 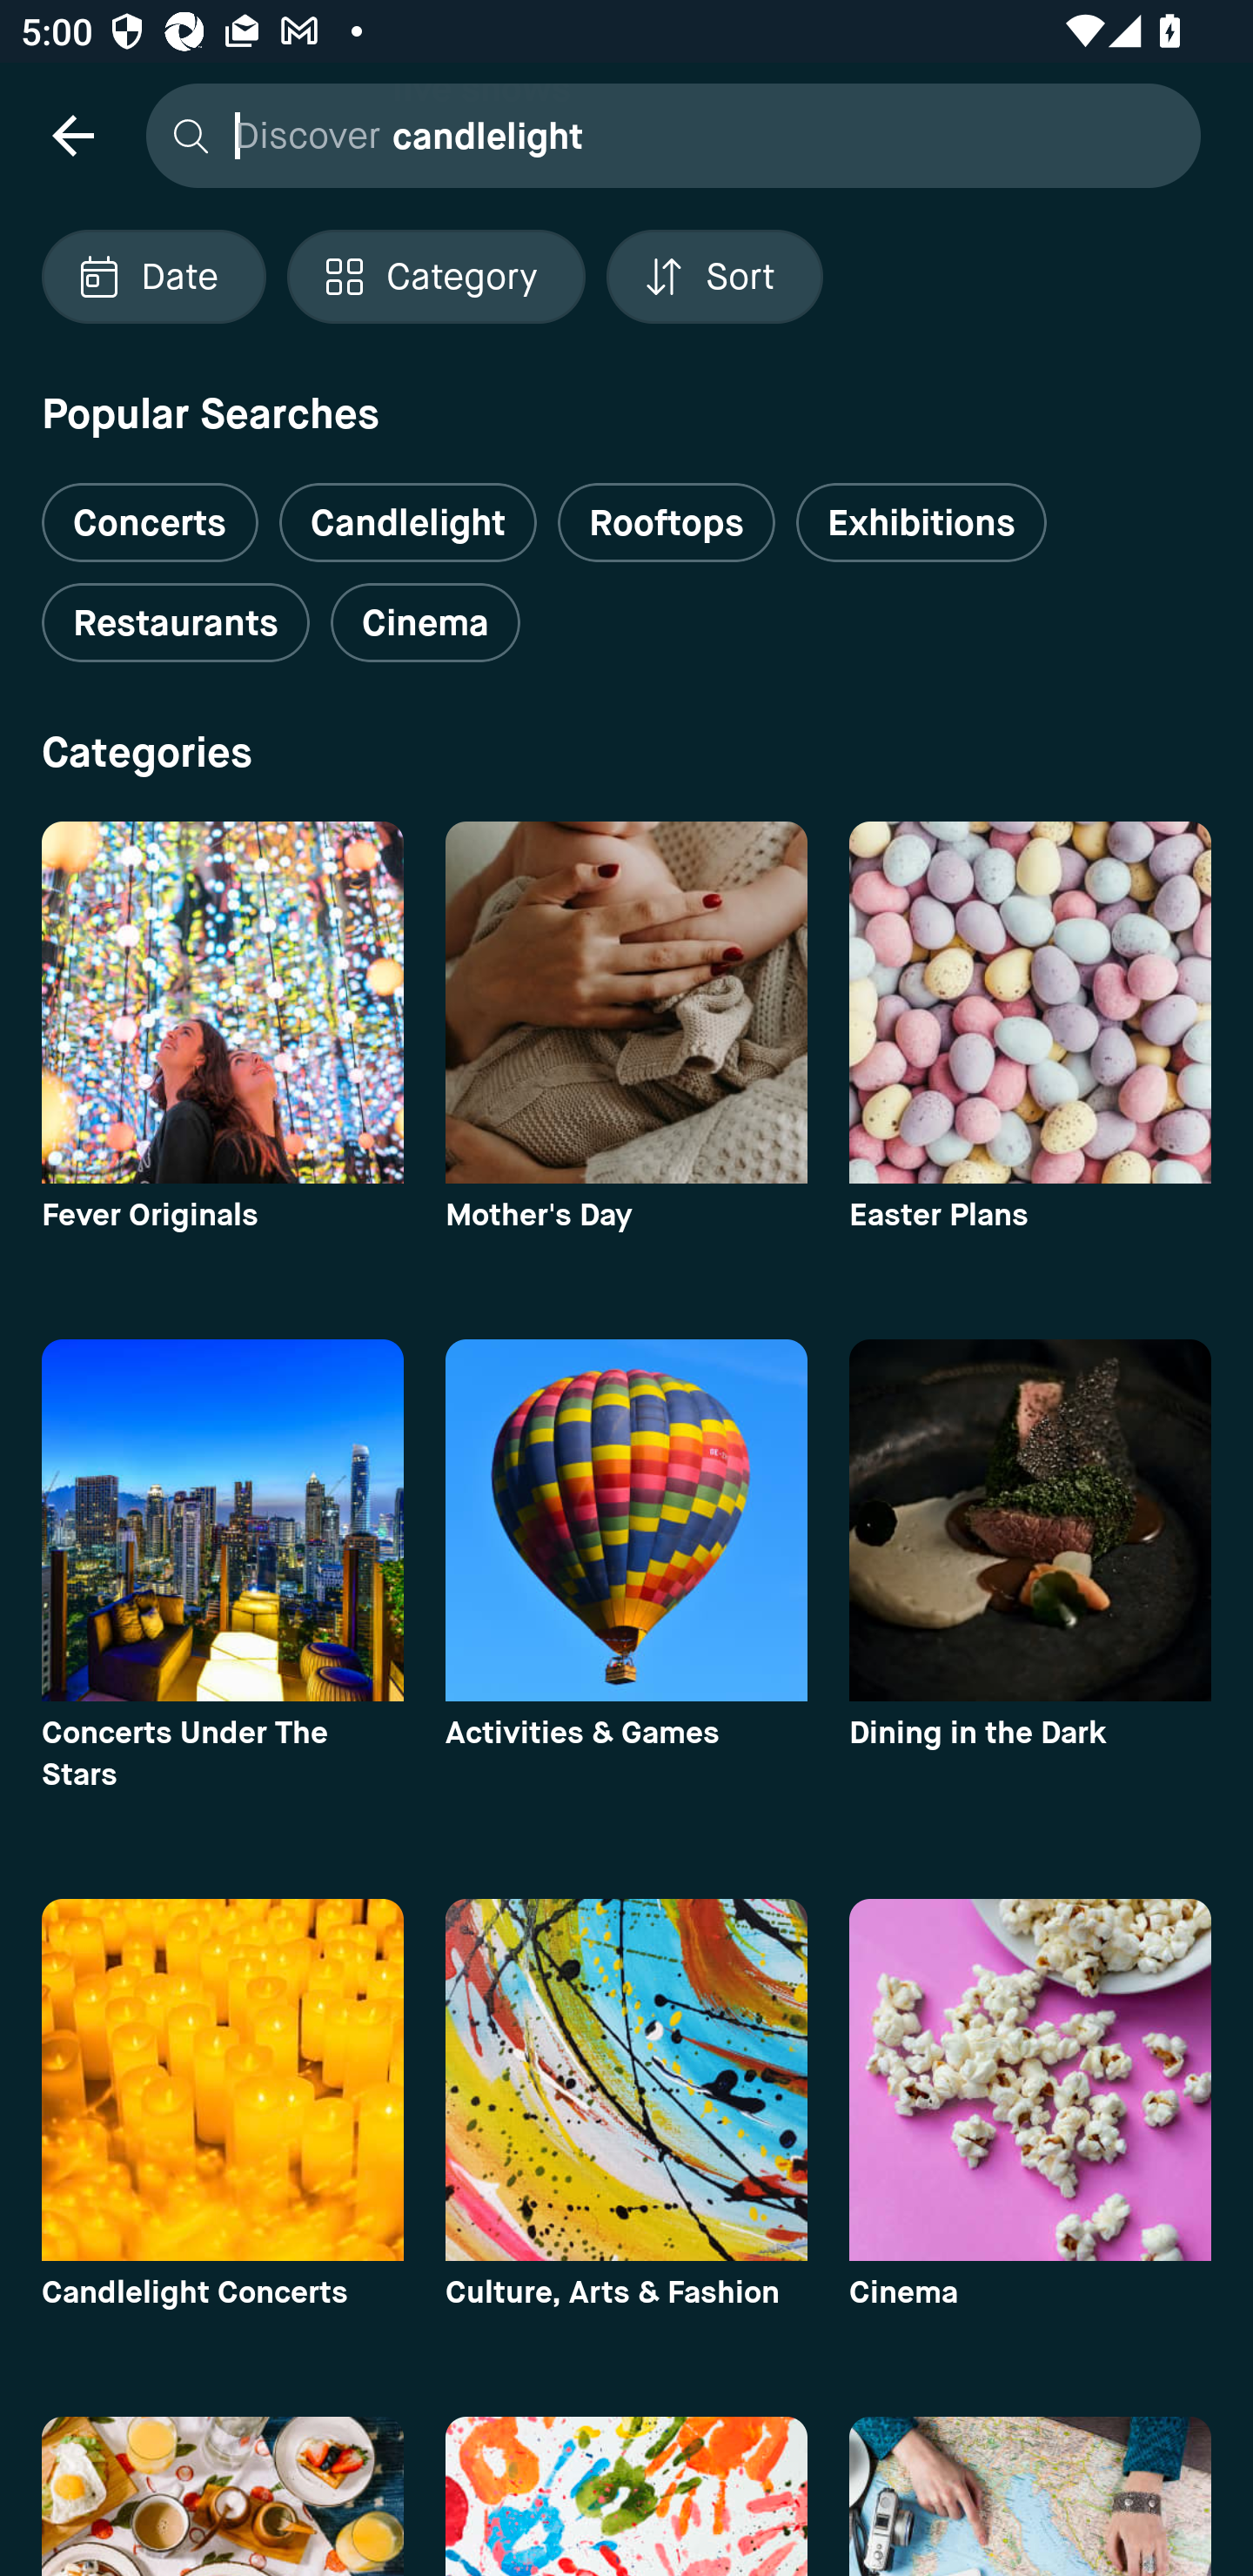 What do you see at coordinates (222, 1519) in the screenshot?
I see `category image` at bounding box center [222, 1519].